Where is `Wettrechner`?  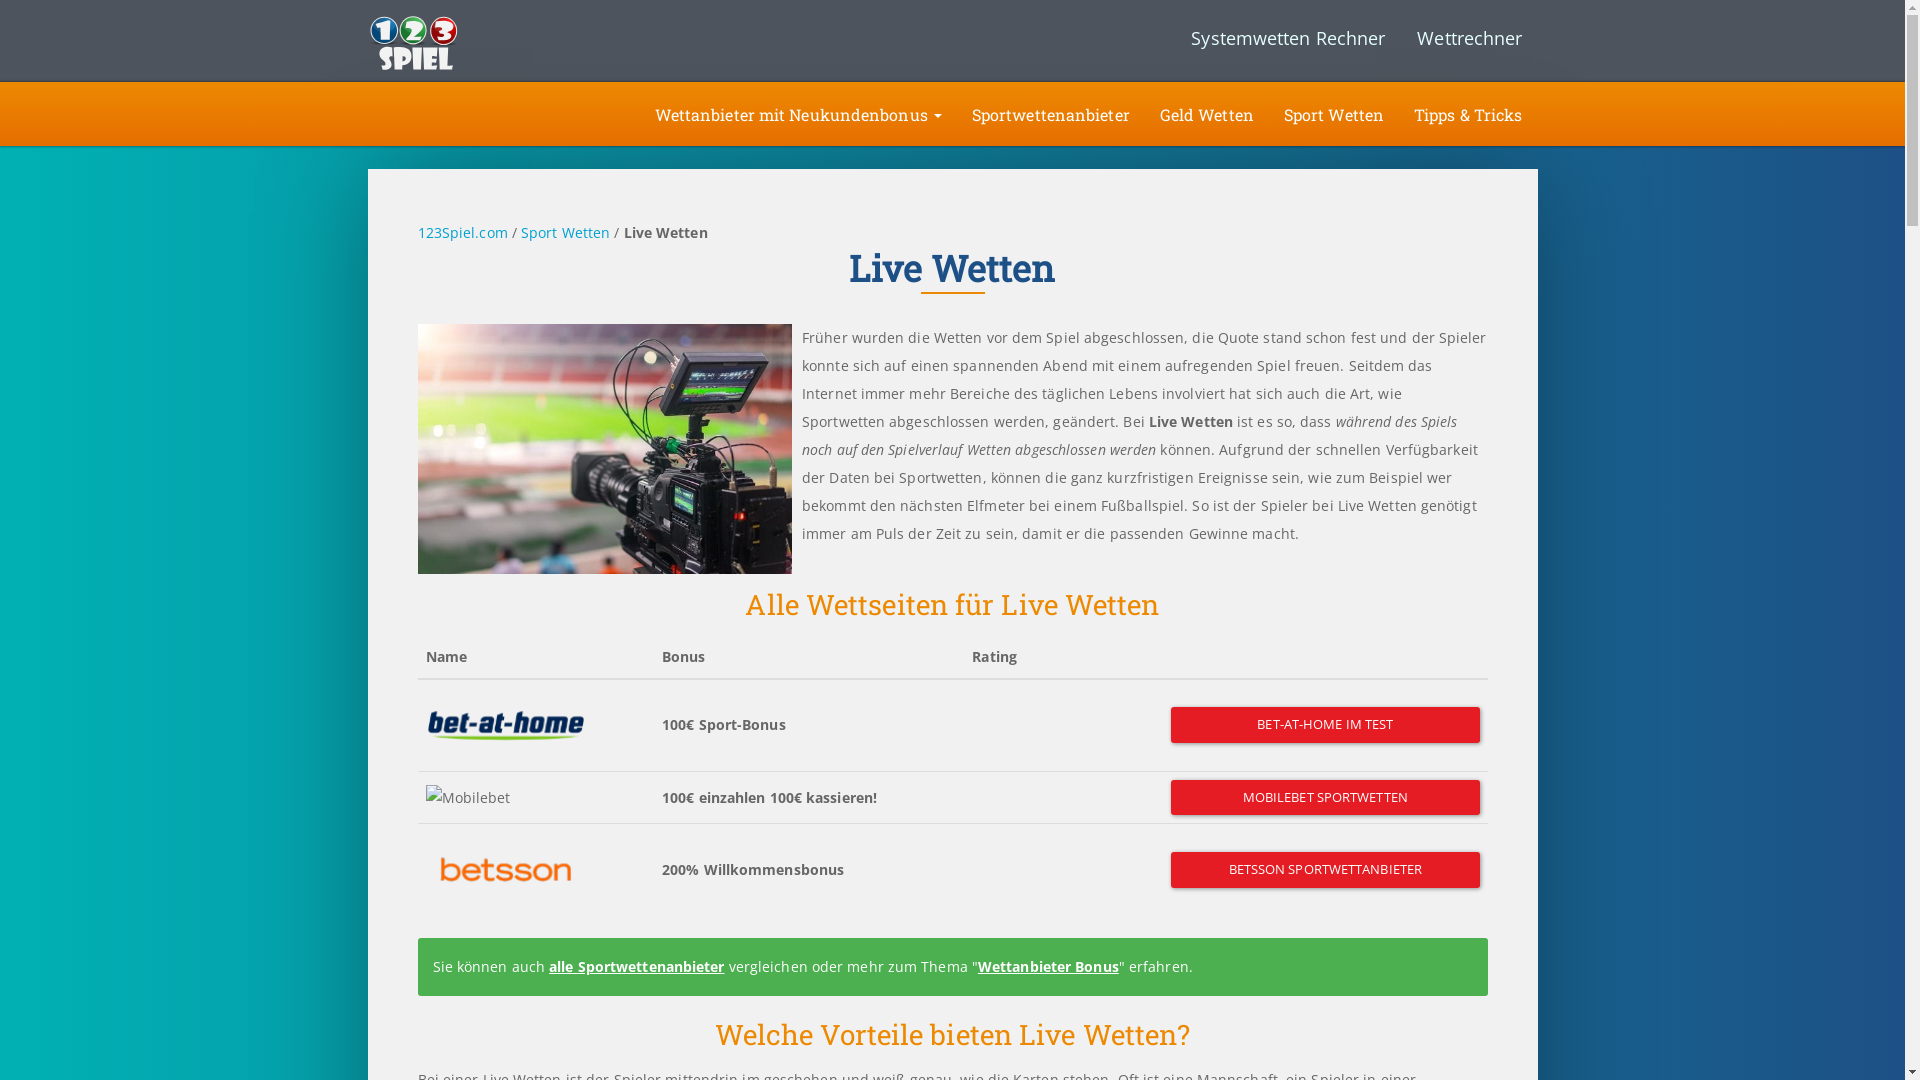
Wettrechner is located at coordinates (1470, 38).